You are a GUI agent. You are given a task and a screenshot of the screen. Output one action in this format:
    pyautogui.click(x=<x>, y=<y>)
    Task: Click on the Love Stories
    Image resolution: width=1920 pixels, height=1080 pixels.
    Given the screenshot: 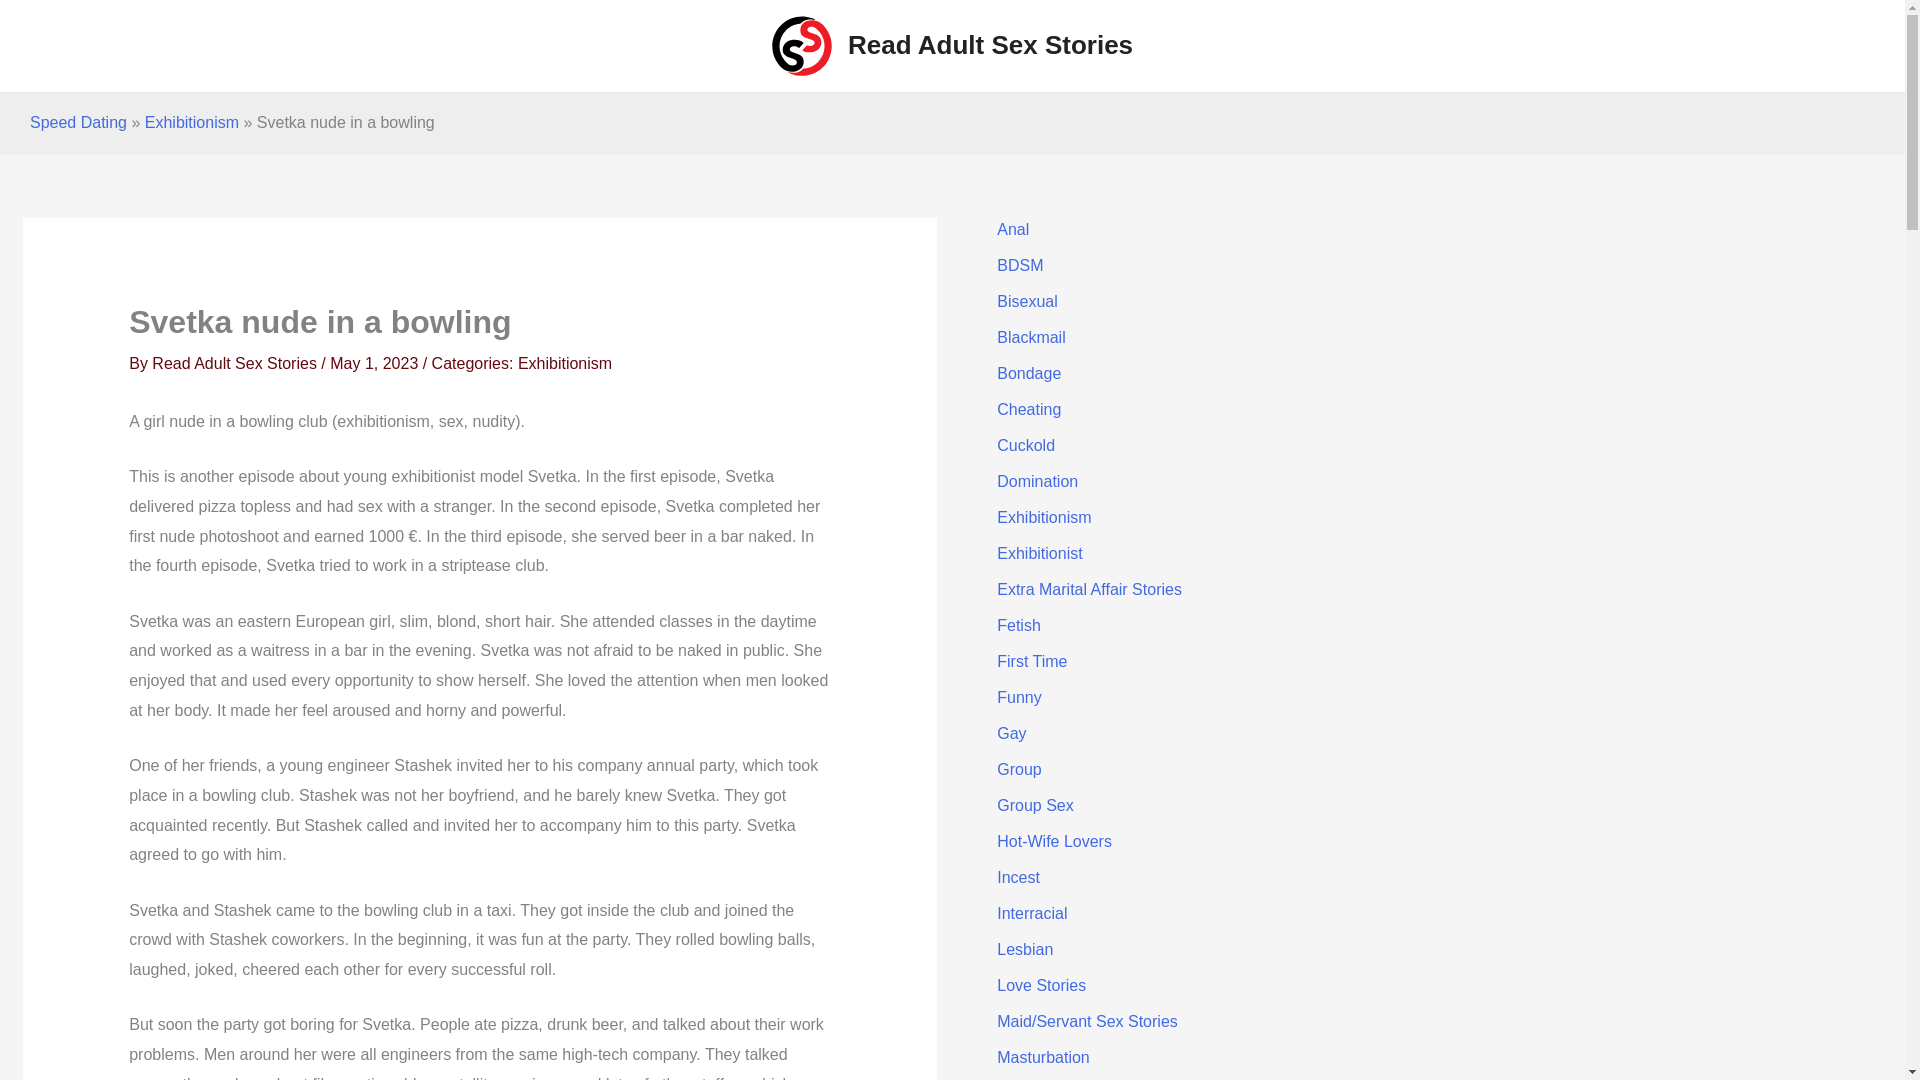 What is the action you would take?
    pyautogui.click(x=1041, y=985)
    